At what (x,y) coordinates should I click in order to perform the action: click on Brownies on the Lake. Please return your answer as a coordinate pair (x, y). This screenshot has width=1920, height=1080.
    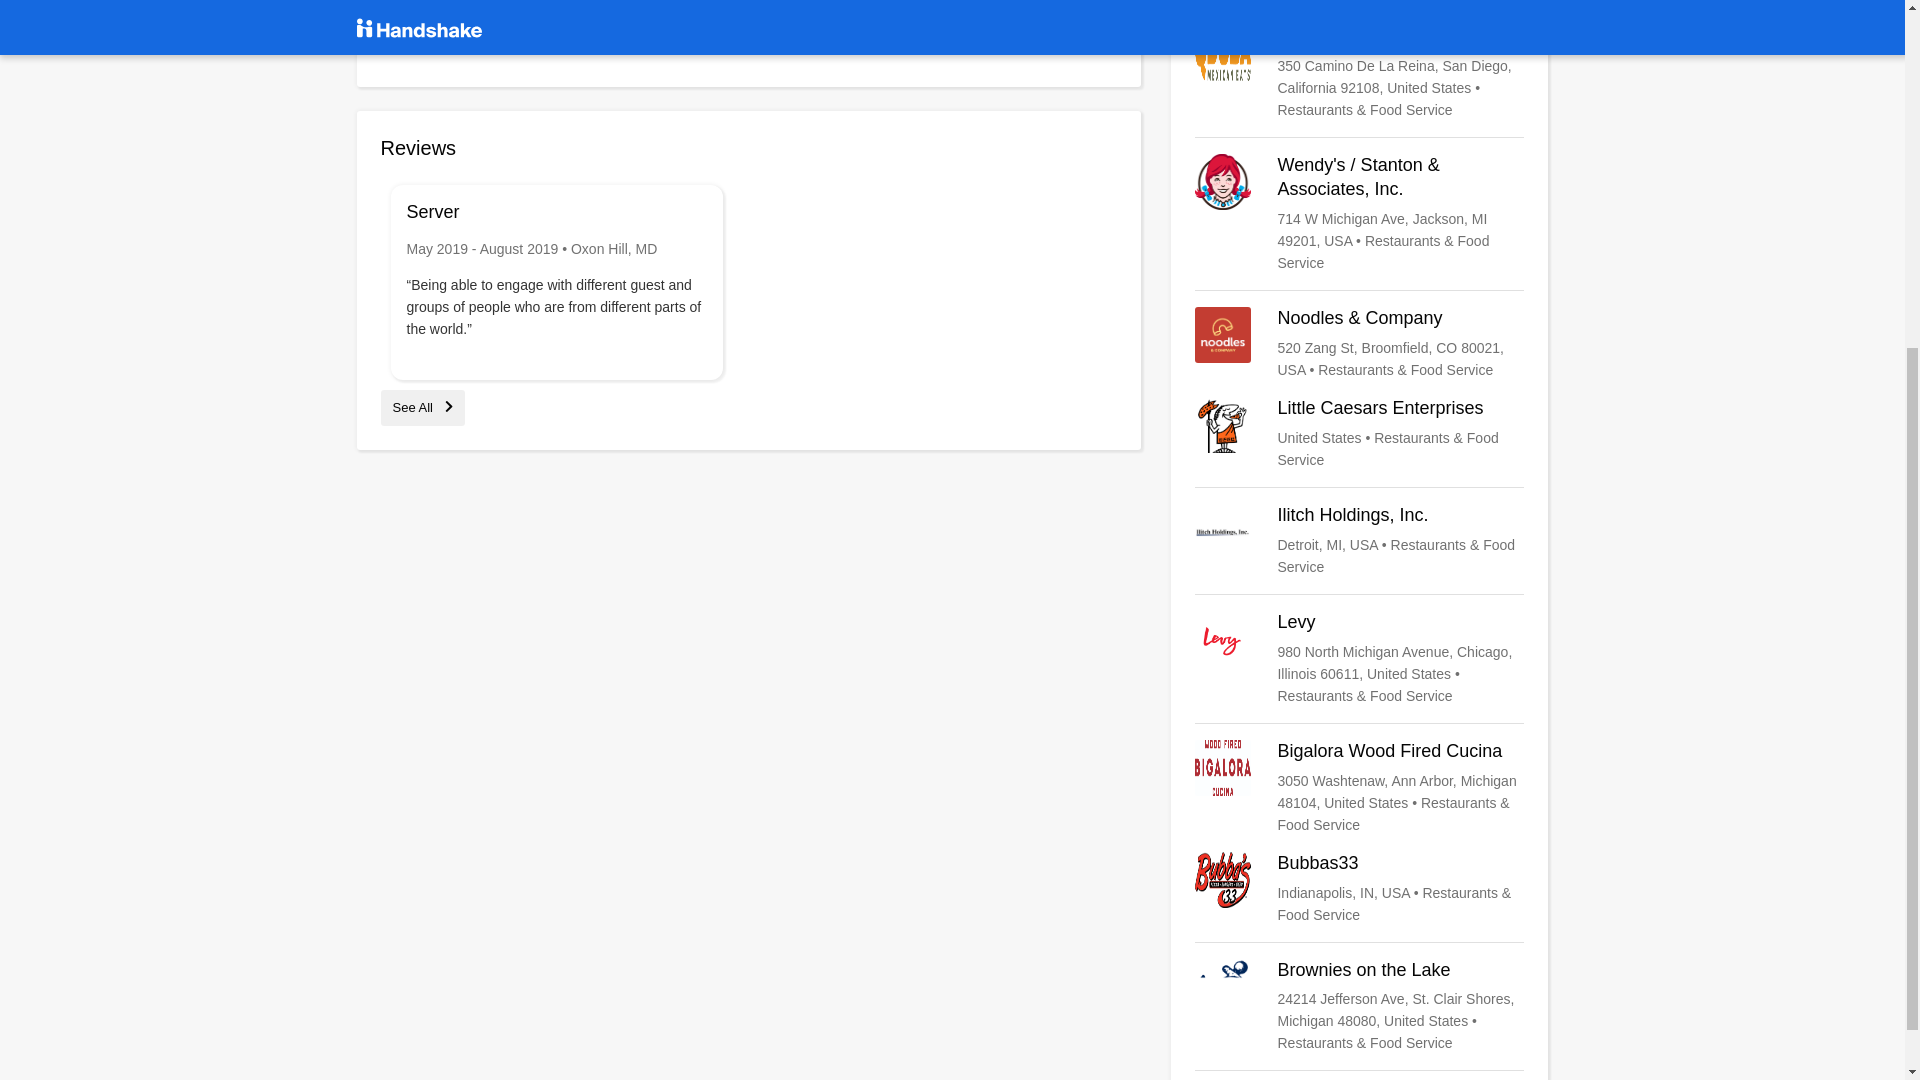
    Looking at the image, I should click on (1359, 1007).